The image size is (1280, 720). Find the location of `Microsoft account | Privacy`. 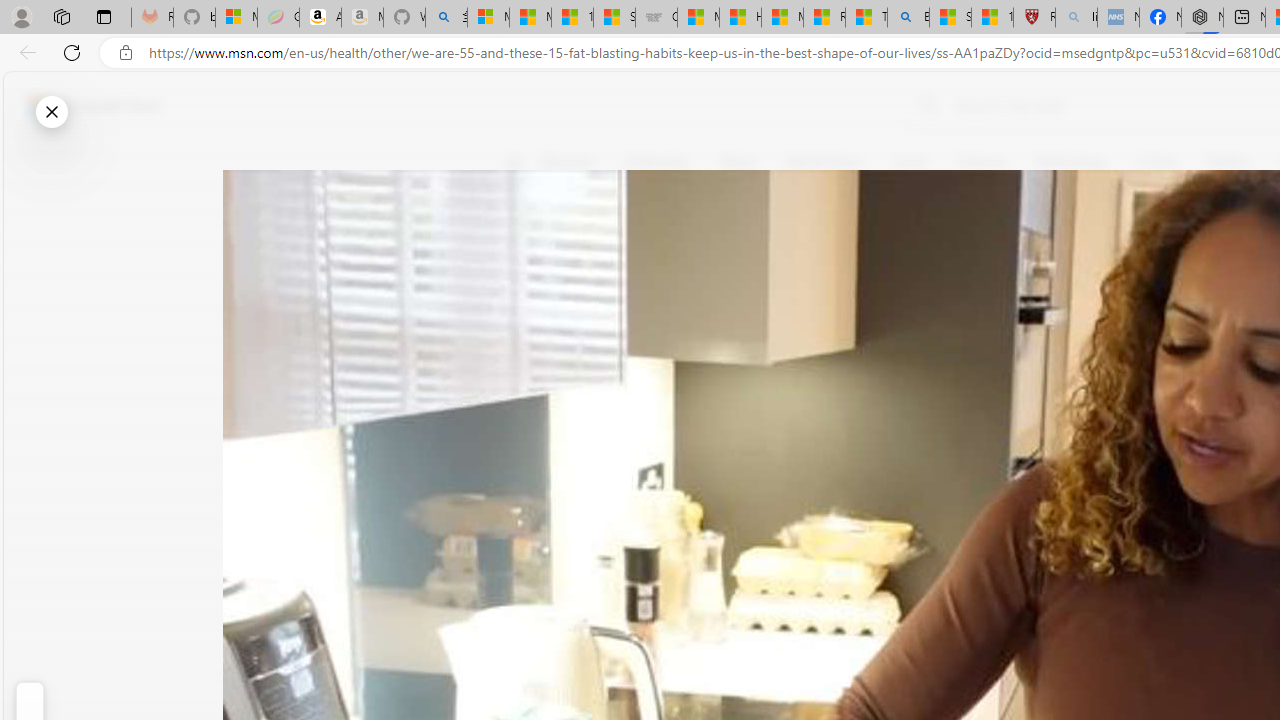

Microsoft account | Privacy is located at coordinates (488, 18).